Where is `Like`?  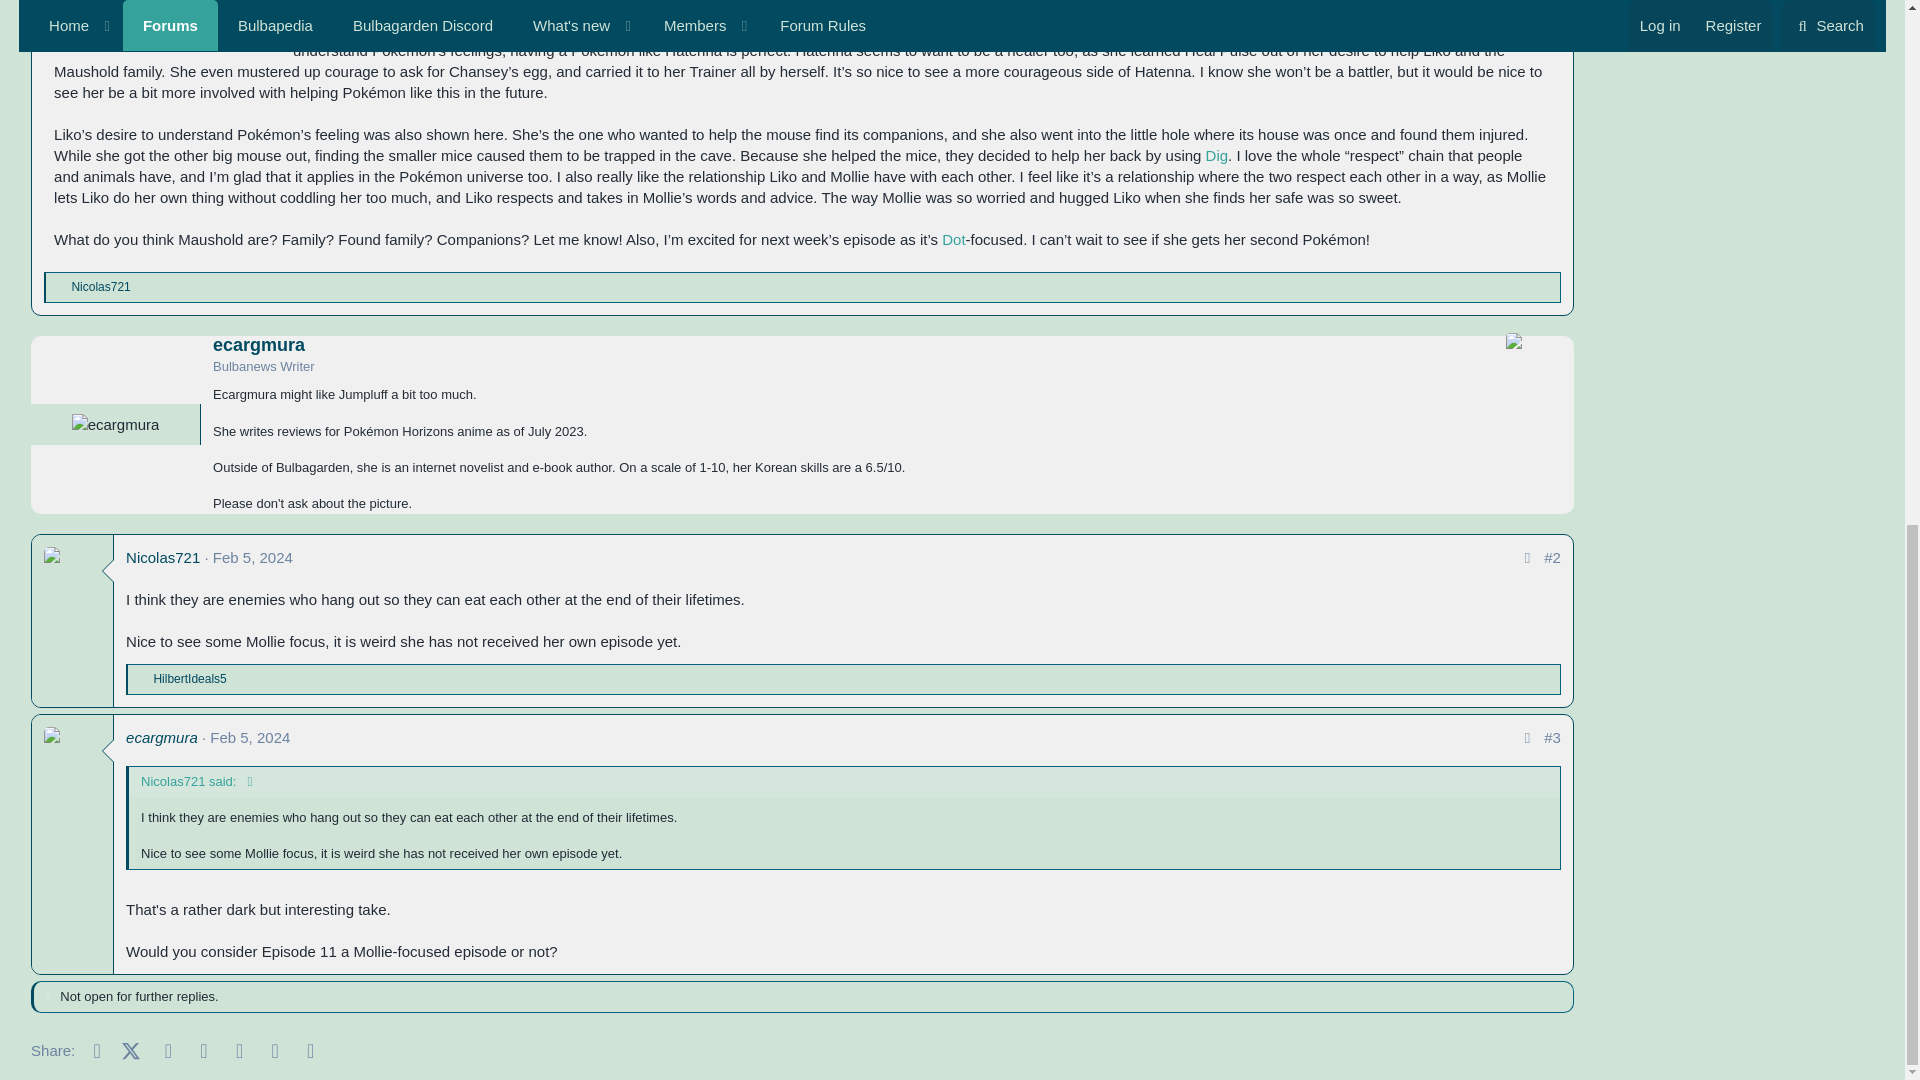
Like is located at coordinates (142, 679).